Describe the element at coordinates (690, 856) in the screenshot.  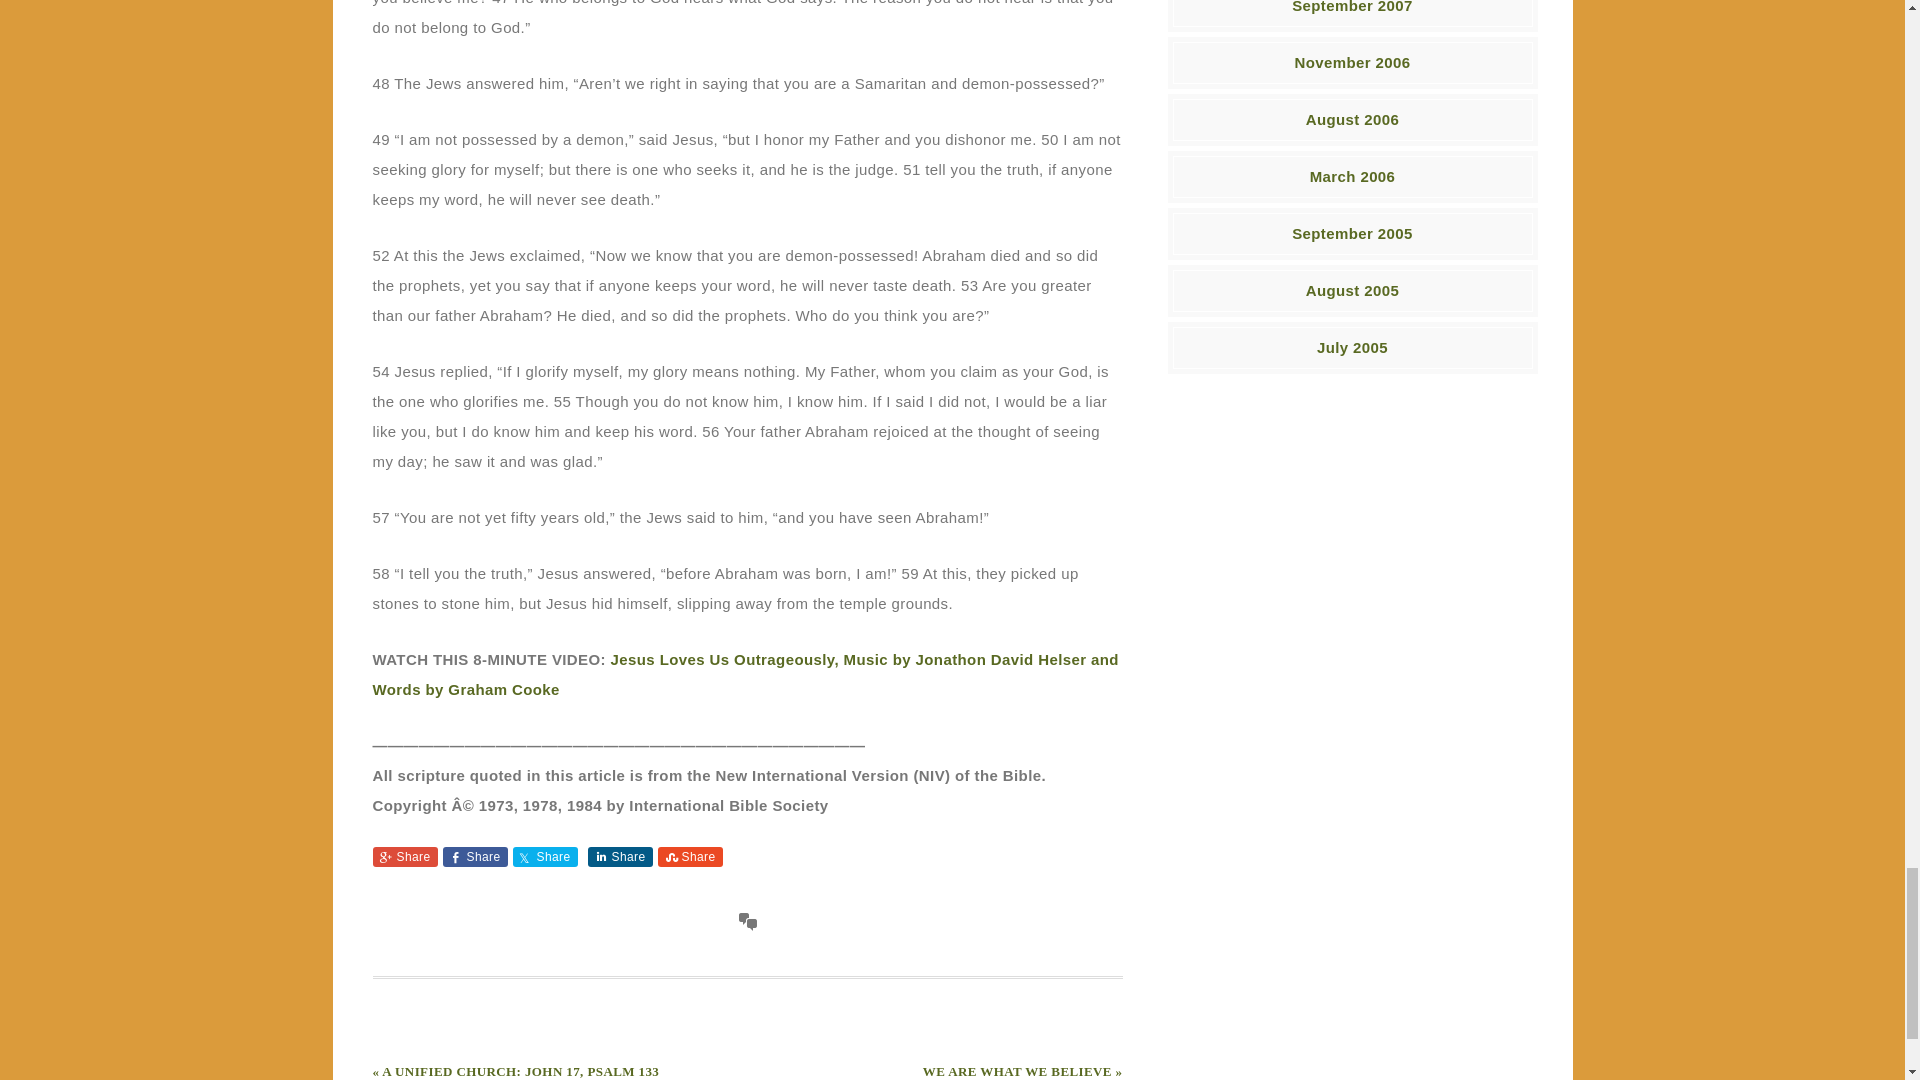
I see `Share` at that location.